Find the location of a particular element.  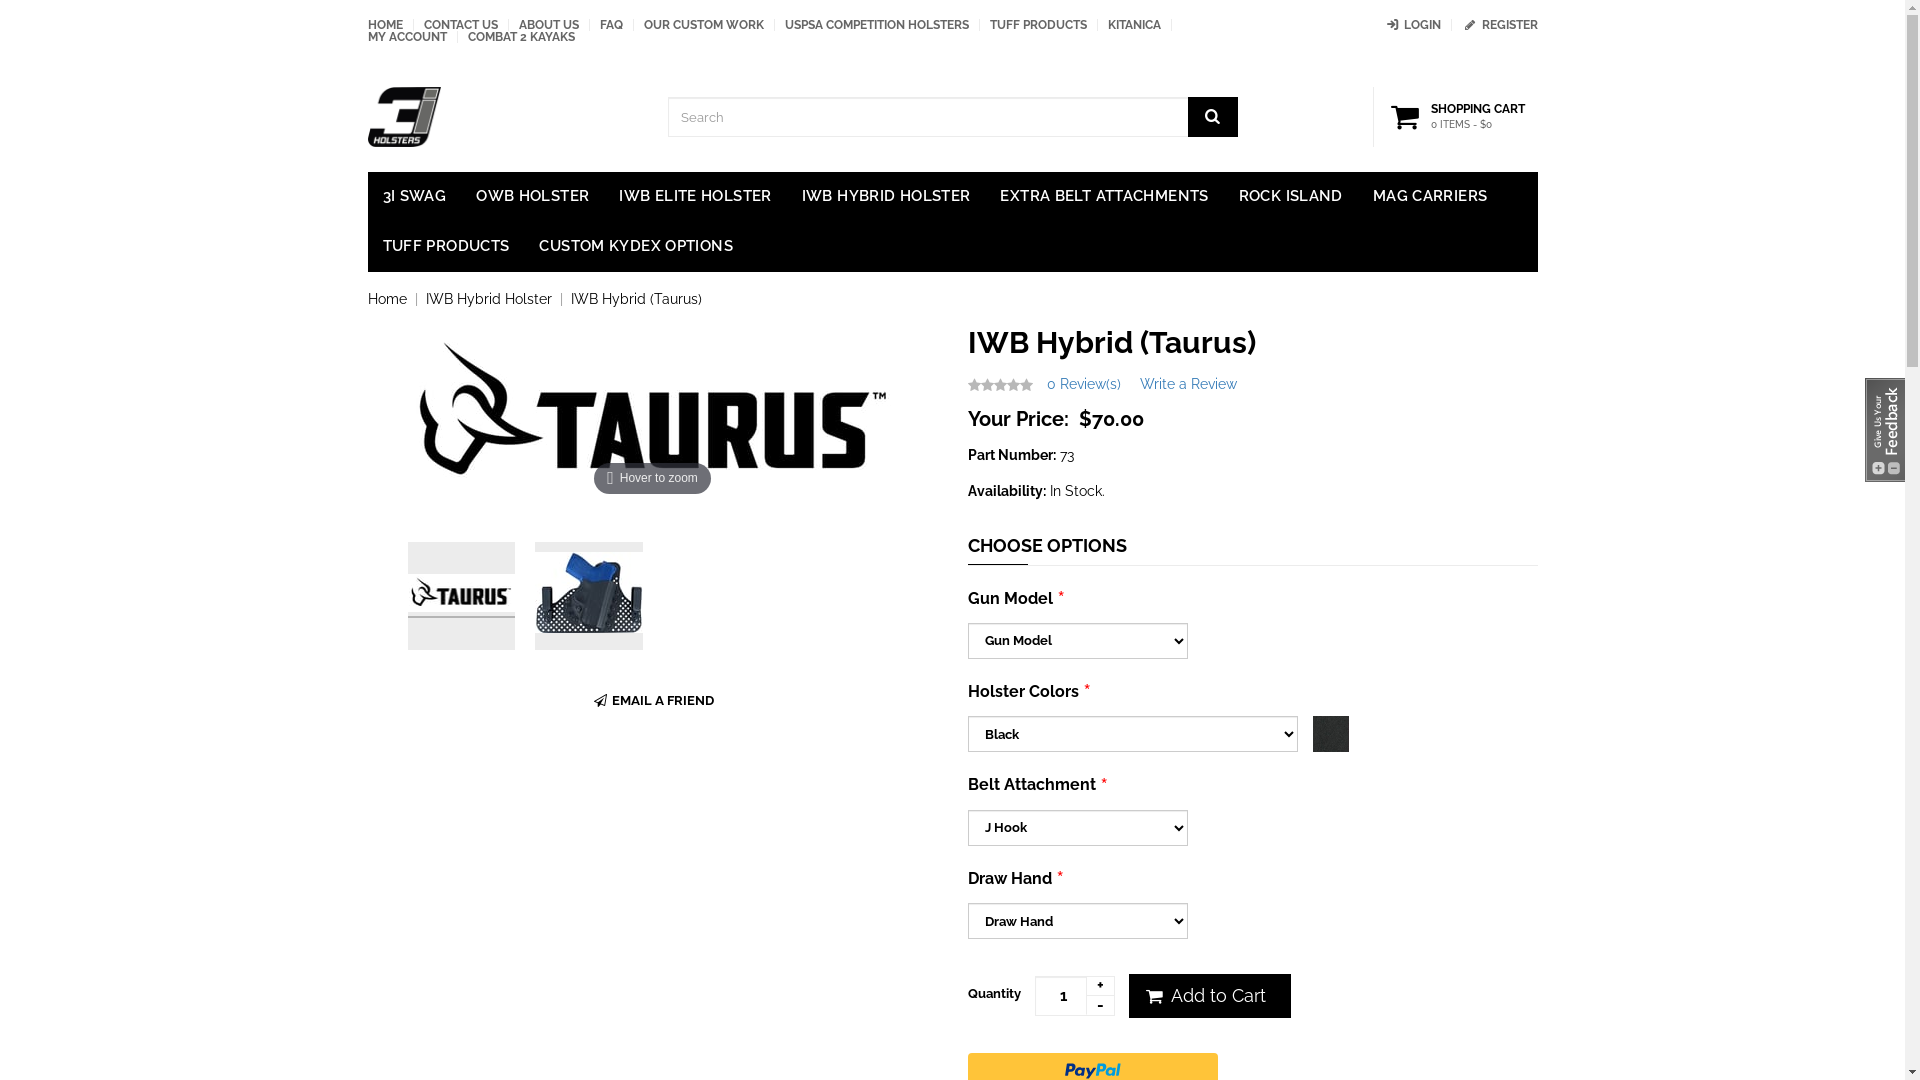

Thumbnail is located at coordinates (462, 596).